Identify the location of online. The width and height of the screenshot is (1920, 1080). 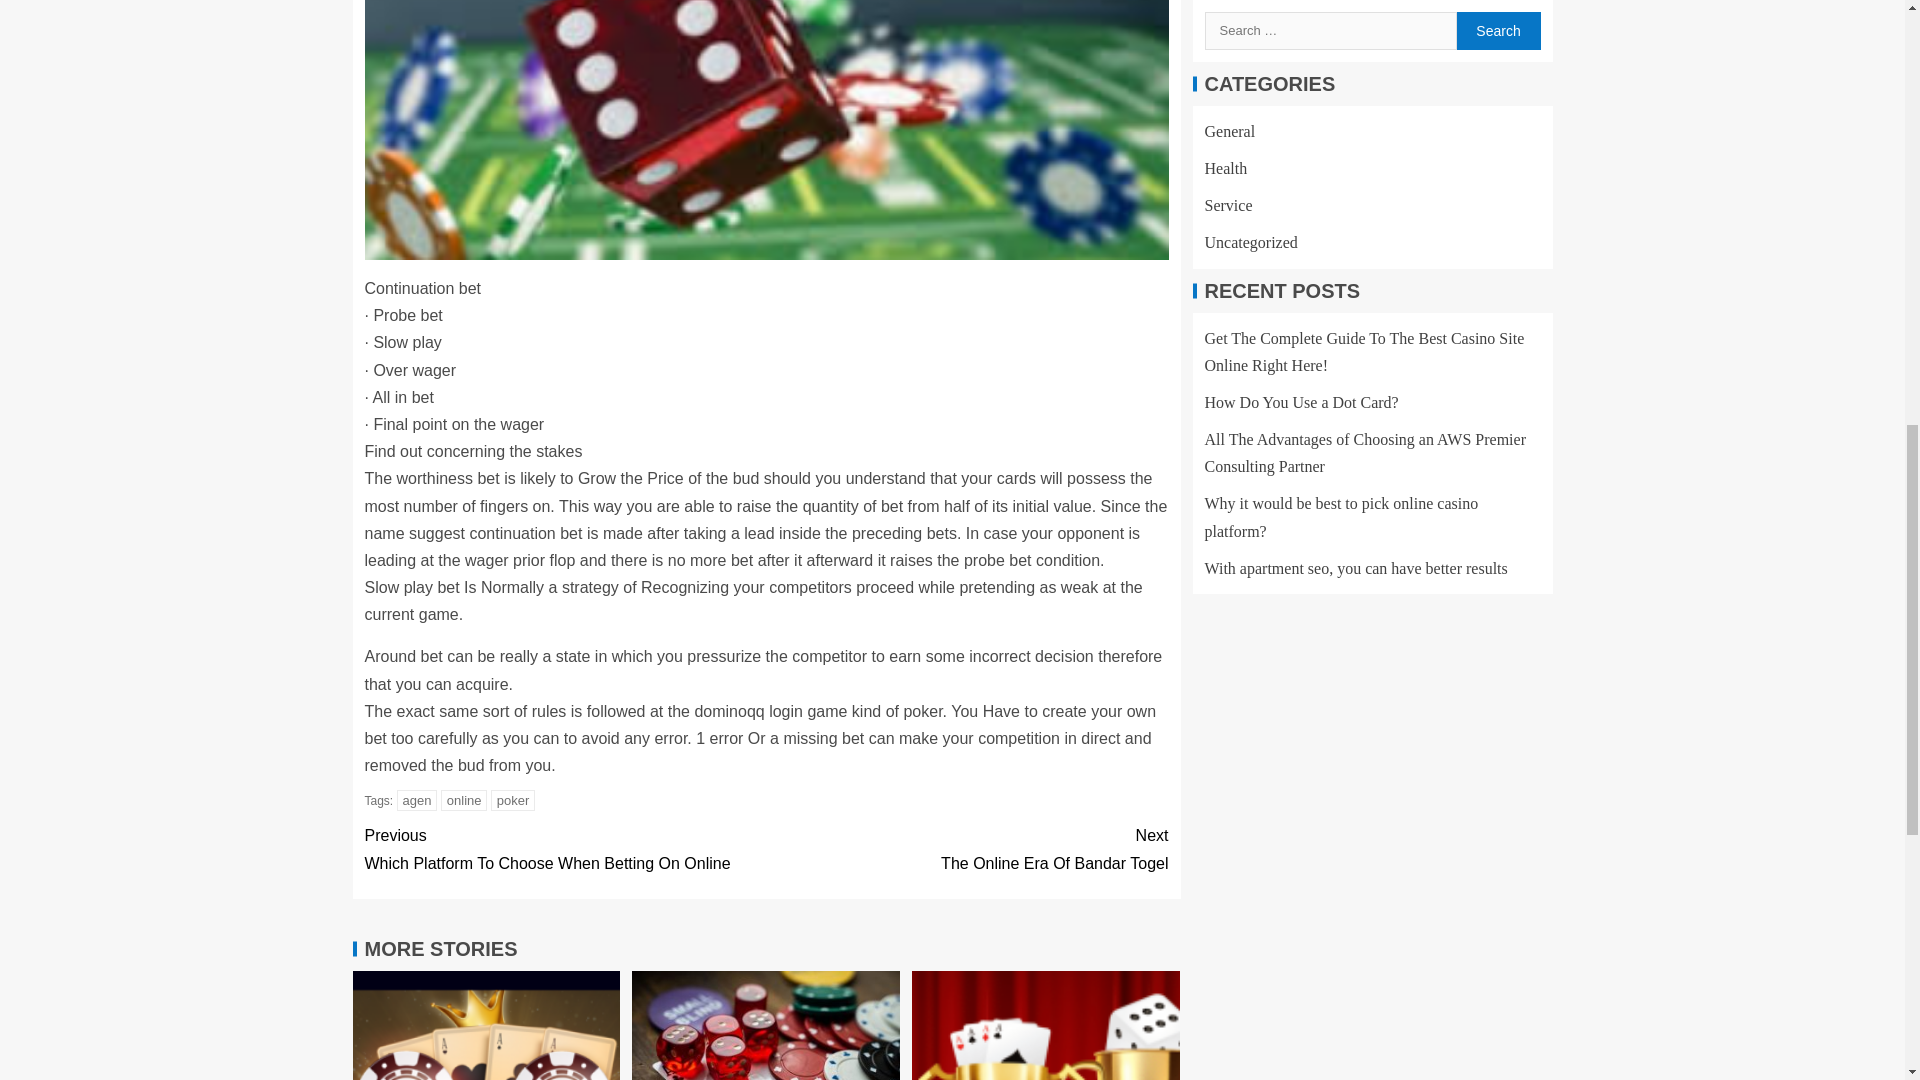
(565, 848).